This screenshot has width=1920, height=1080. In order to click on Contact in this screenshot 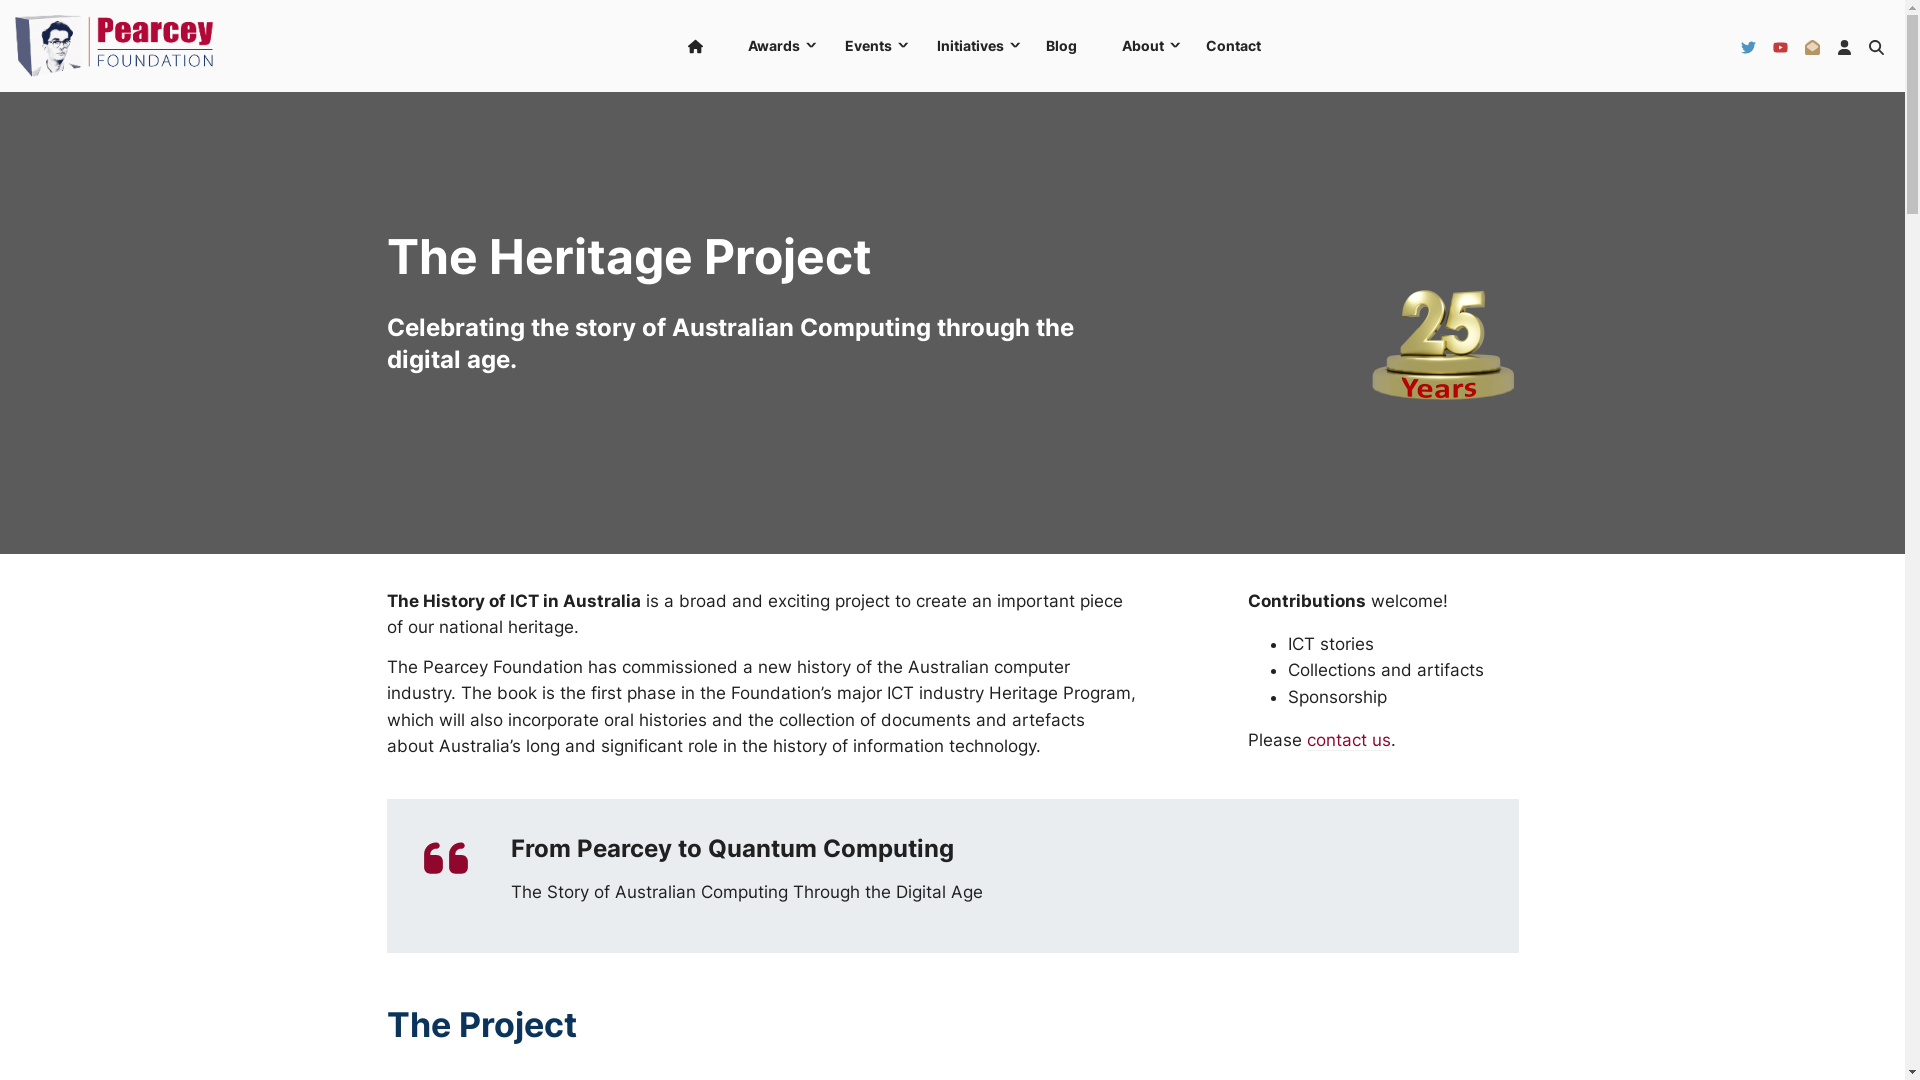, I will do `click(1234, 46)`.